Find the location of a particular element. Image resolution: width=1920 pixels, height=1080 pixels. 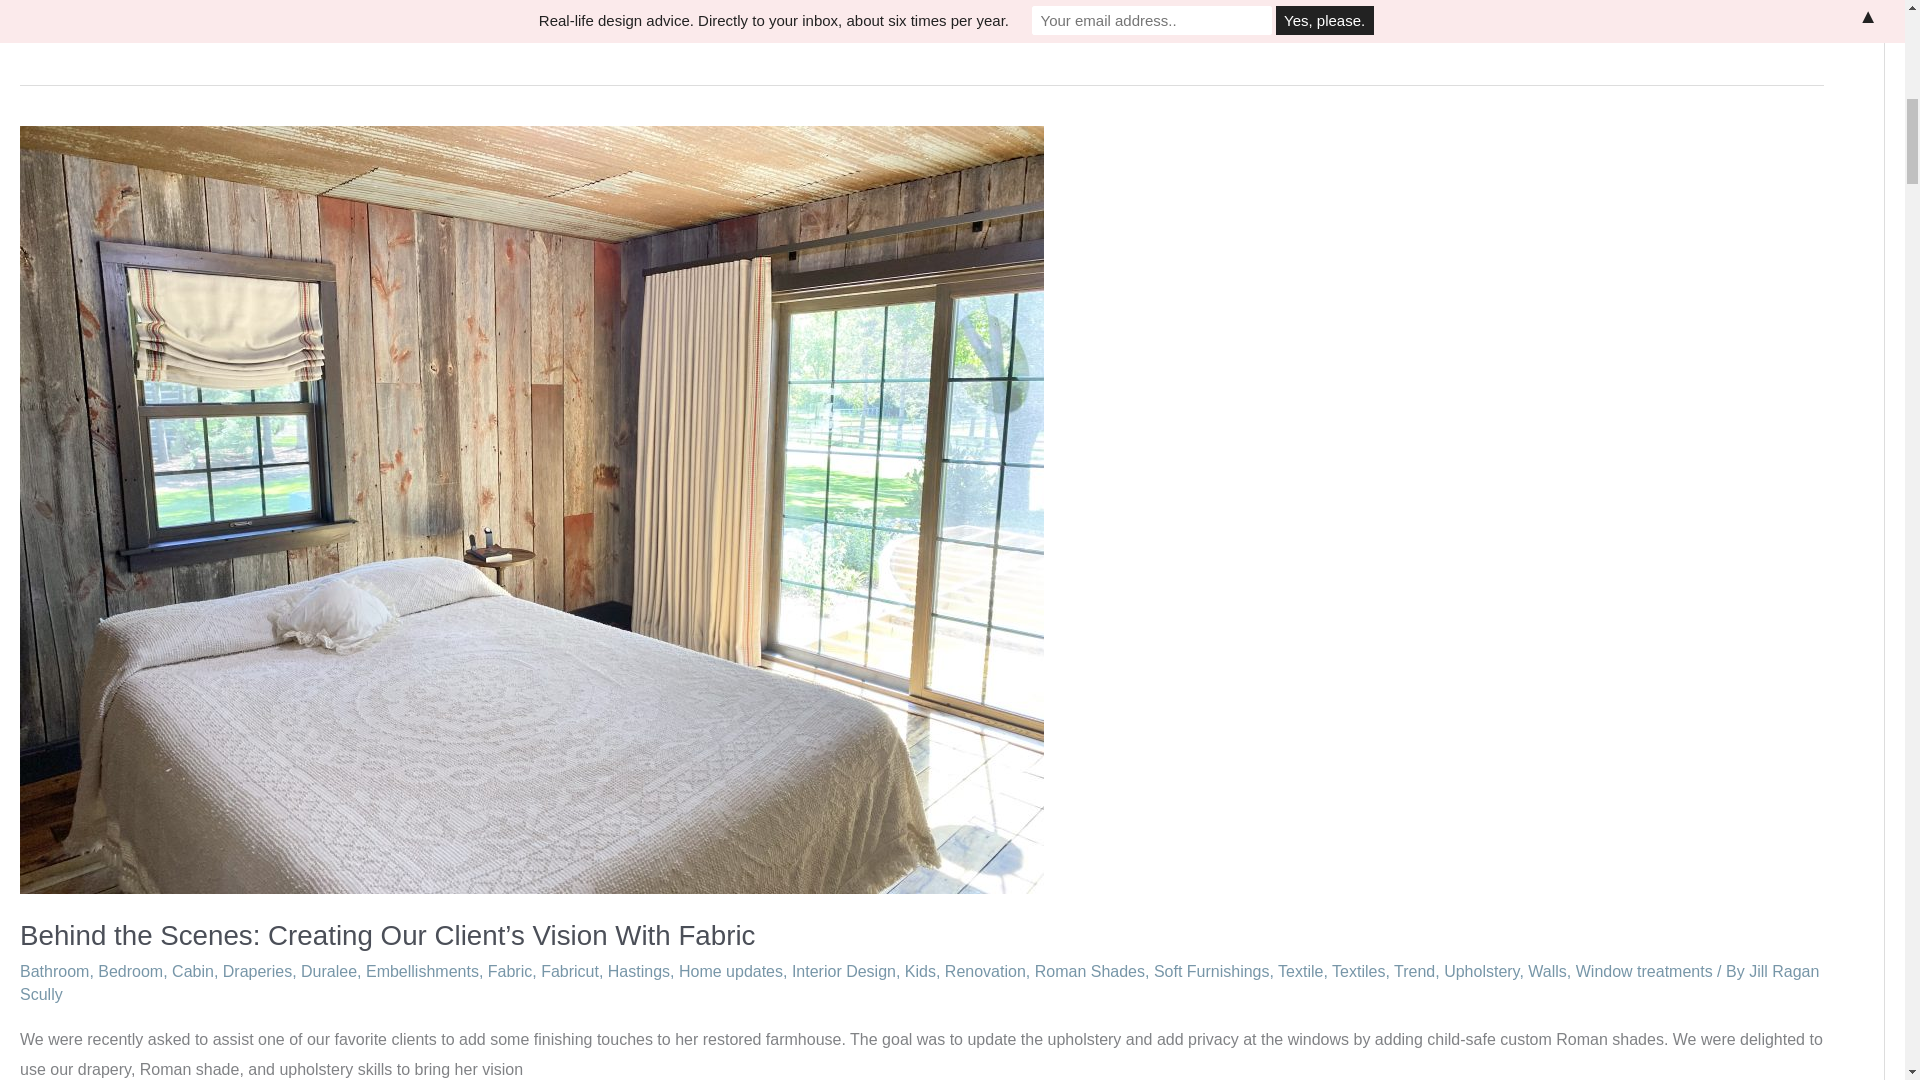

Kids is located at coordinates (920, 971).